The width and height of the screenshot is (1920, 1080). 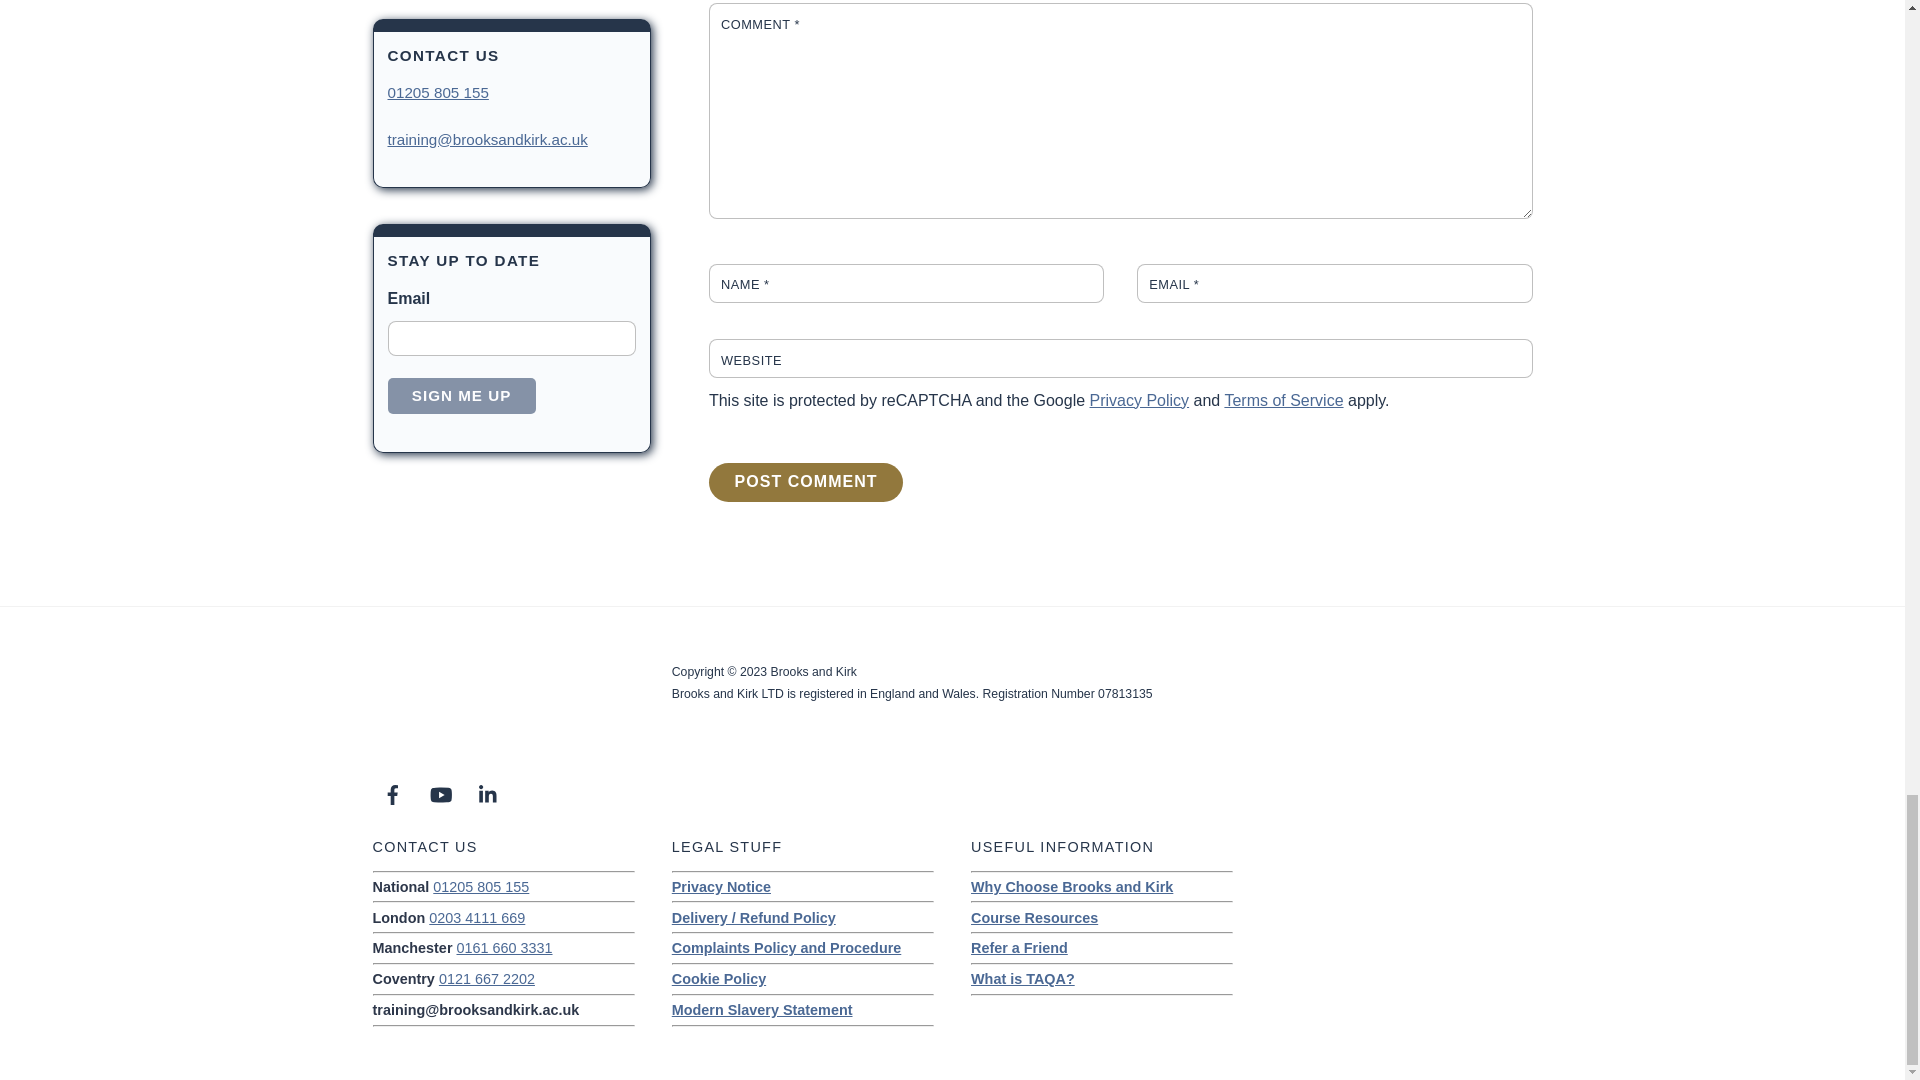 What do you see at coordinates (805, 482) in the screenshot?
I see `Post Comment` at bounding box center [805, 482].